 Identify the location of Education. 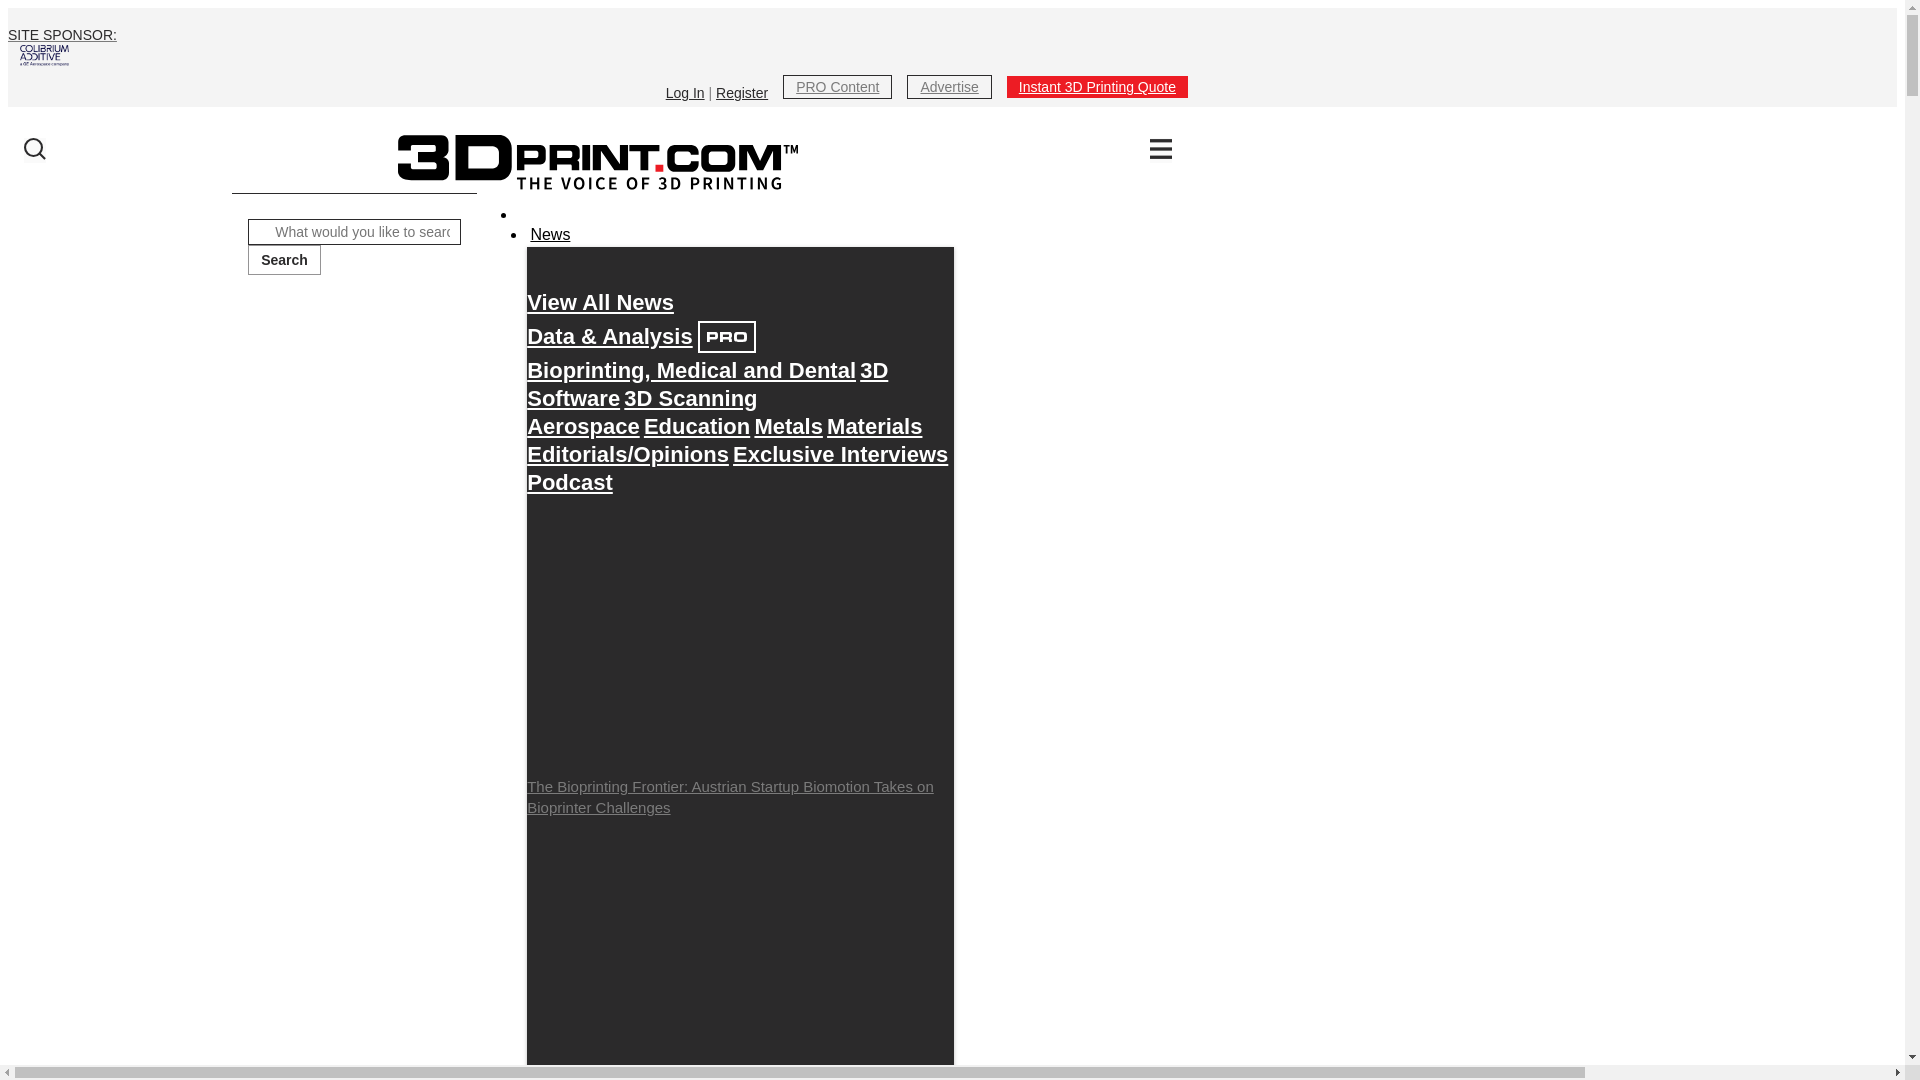
(696, 426).